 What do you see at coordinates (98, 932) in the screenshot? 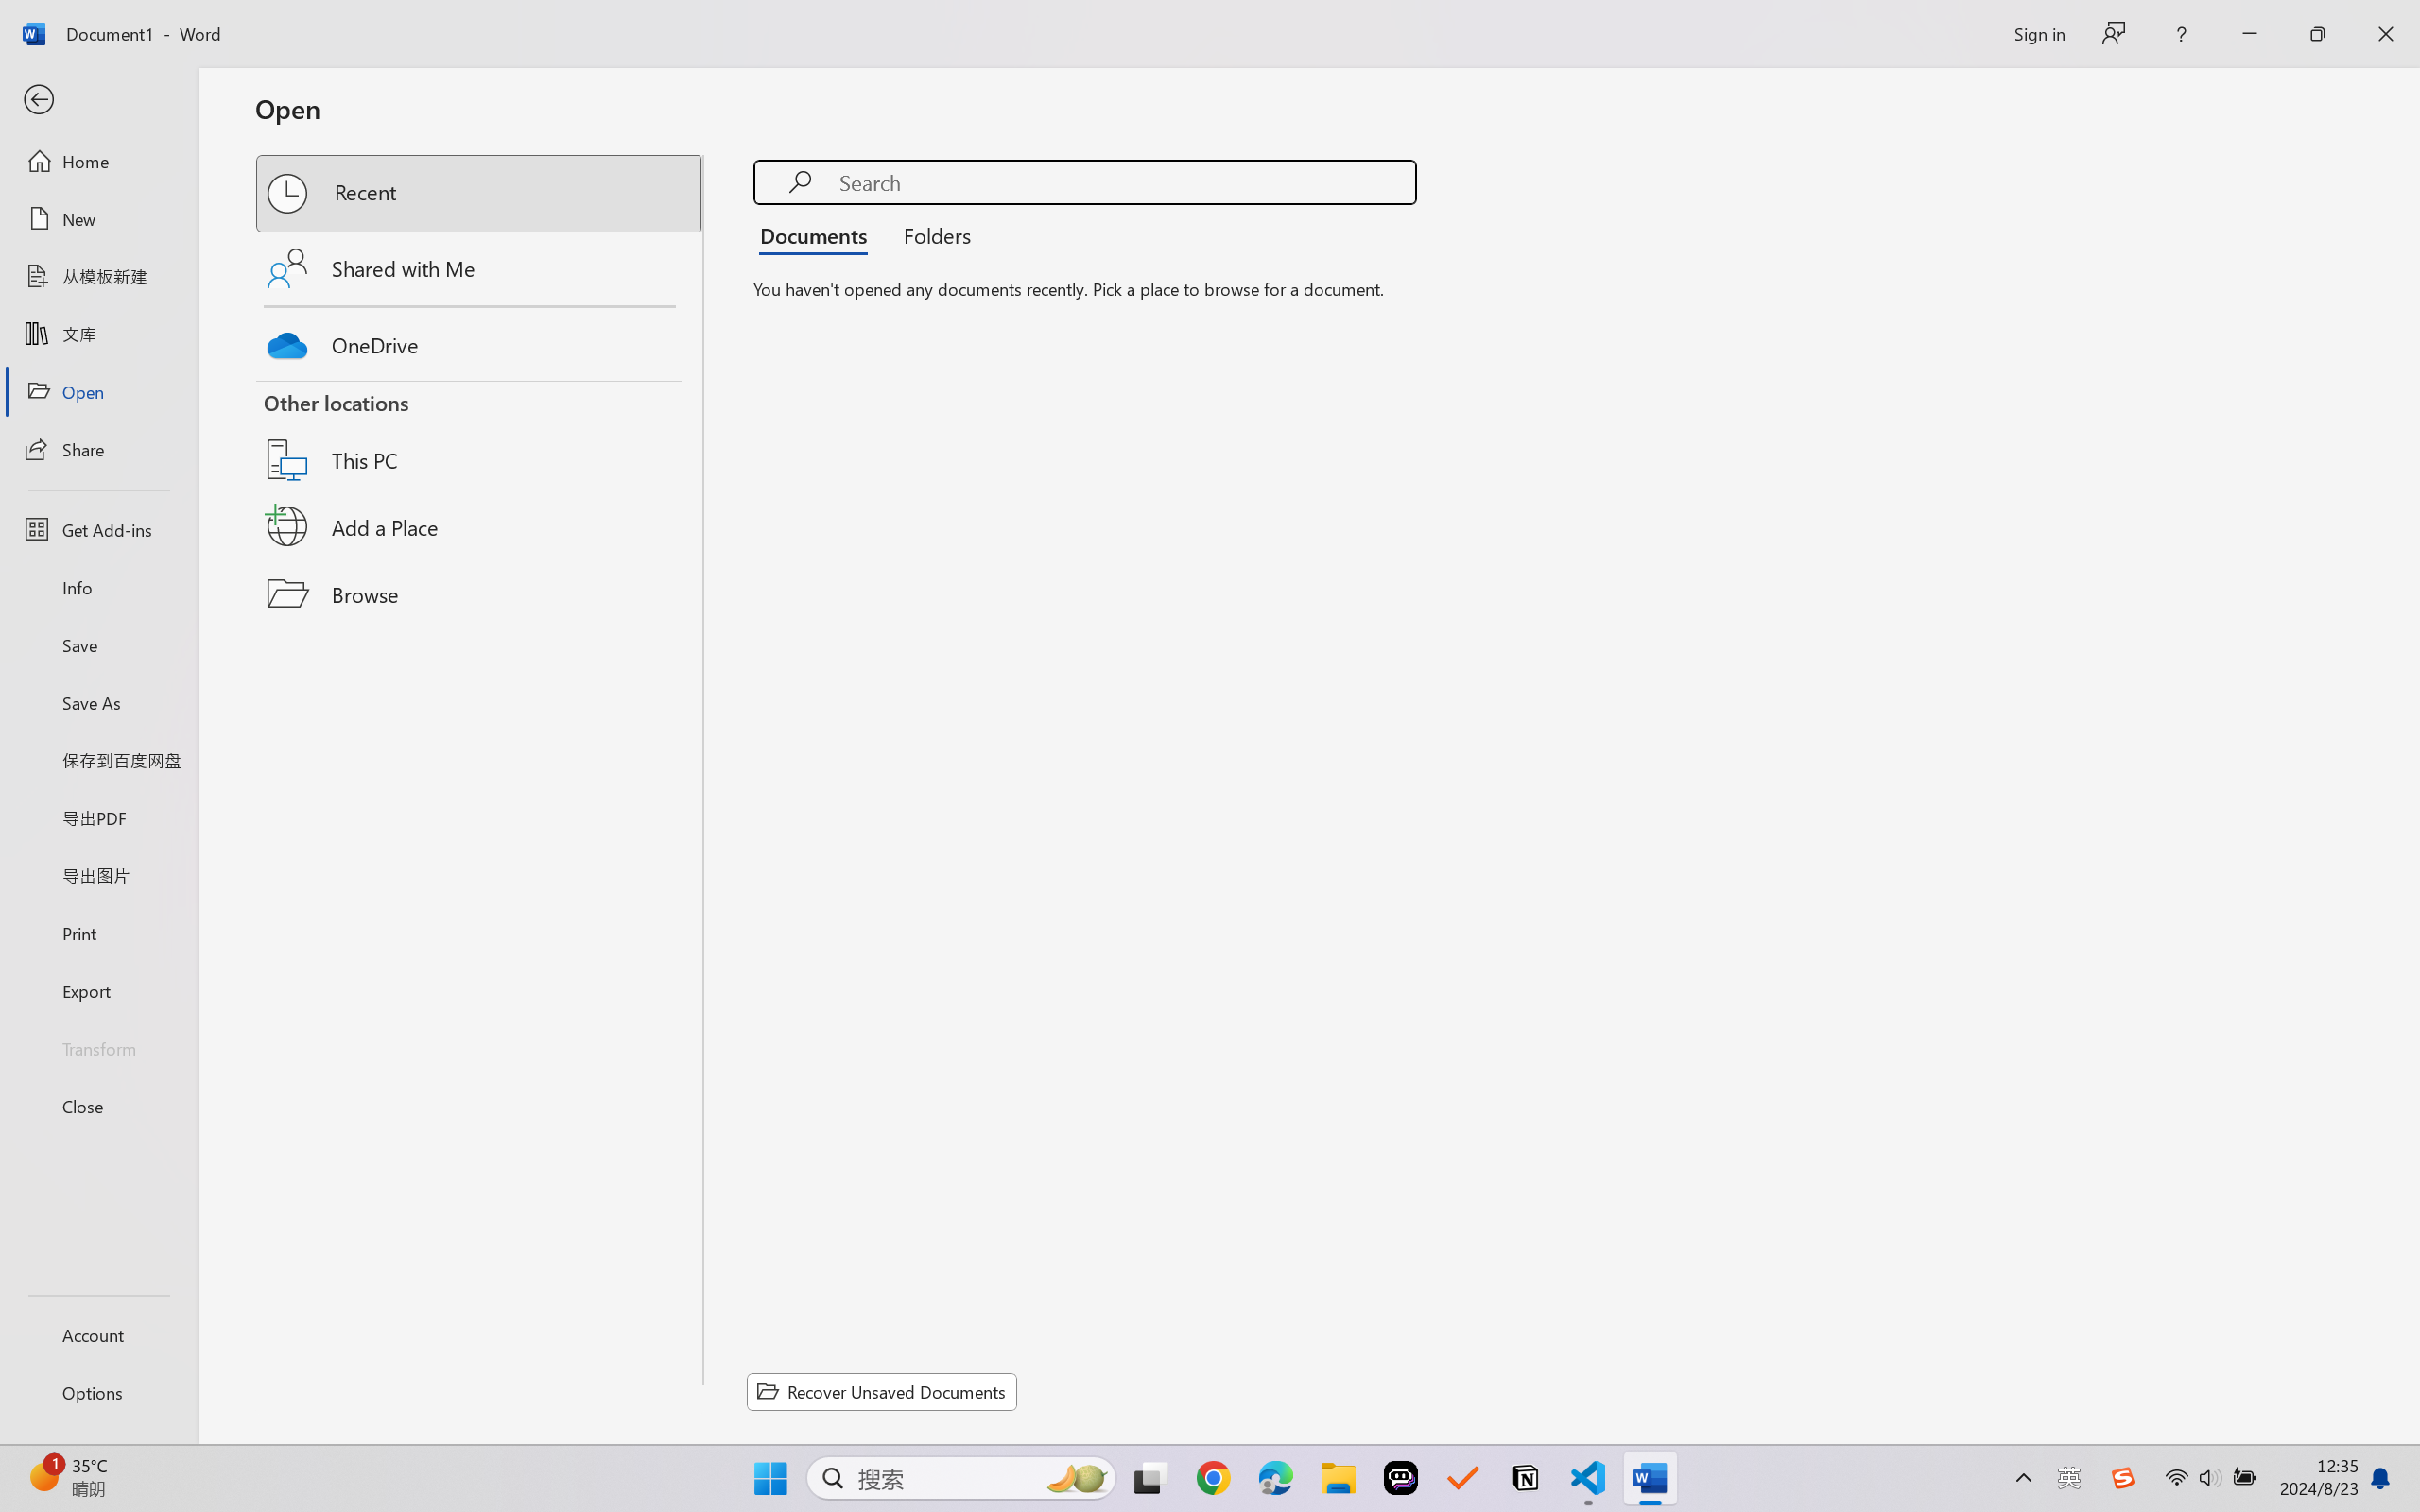
I see `Print` at bounding box center [98, 932].